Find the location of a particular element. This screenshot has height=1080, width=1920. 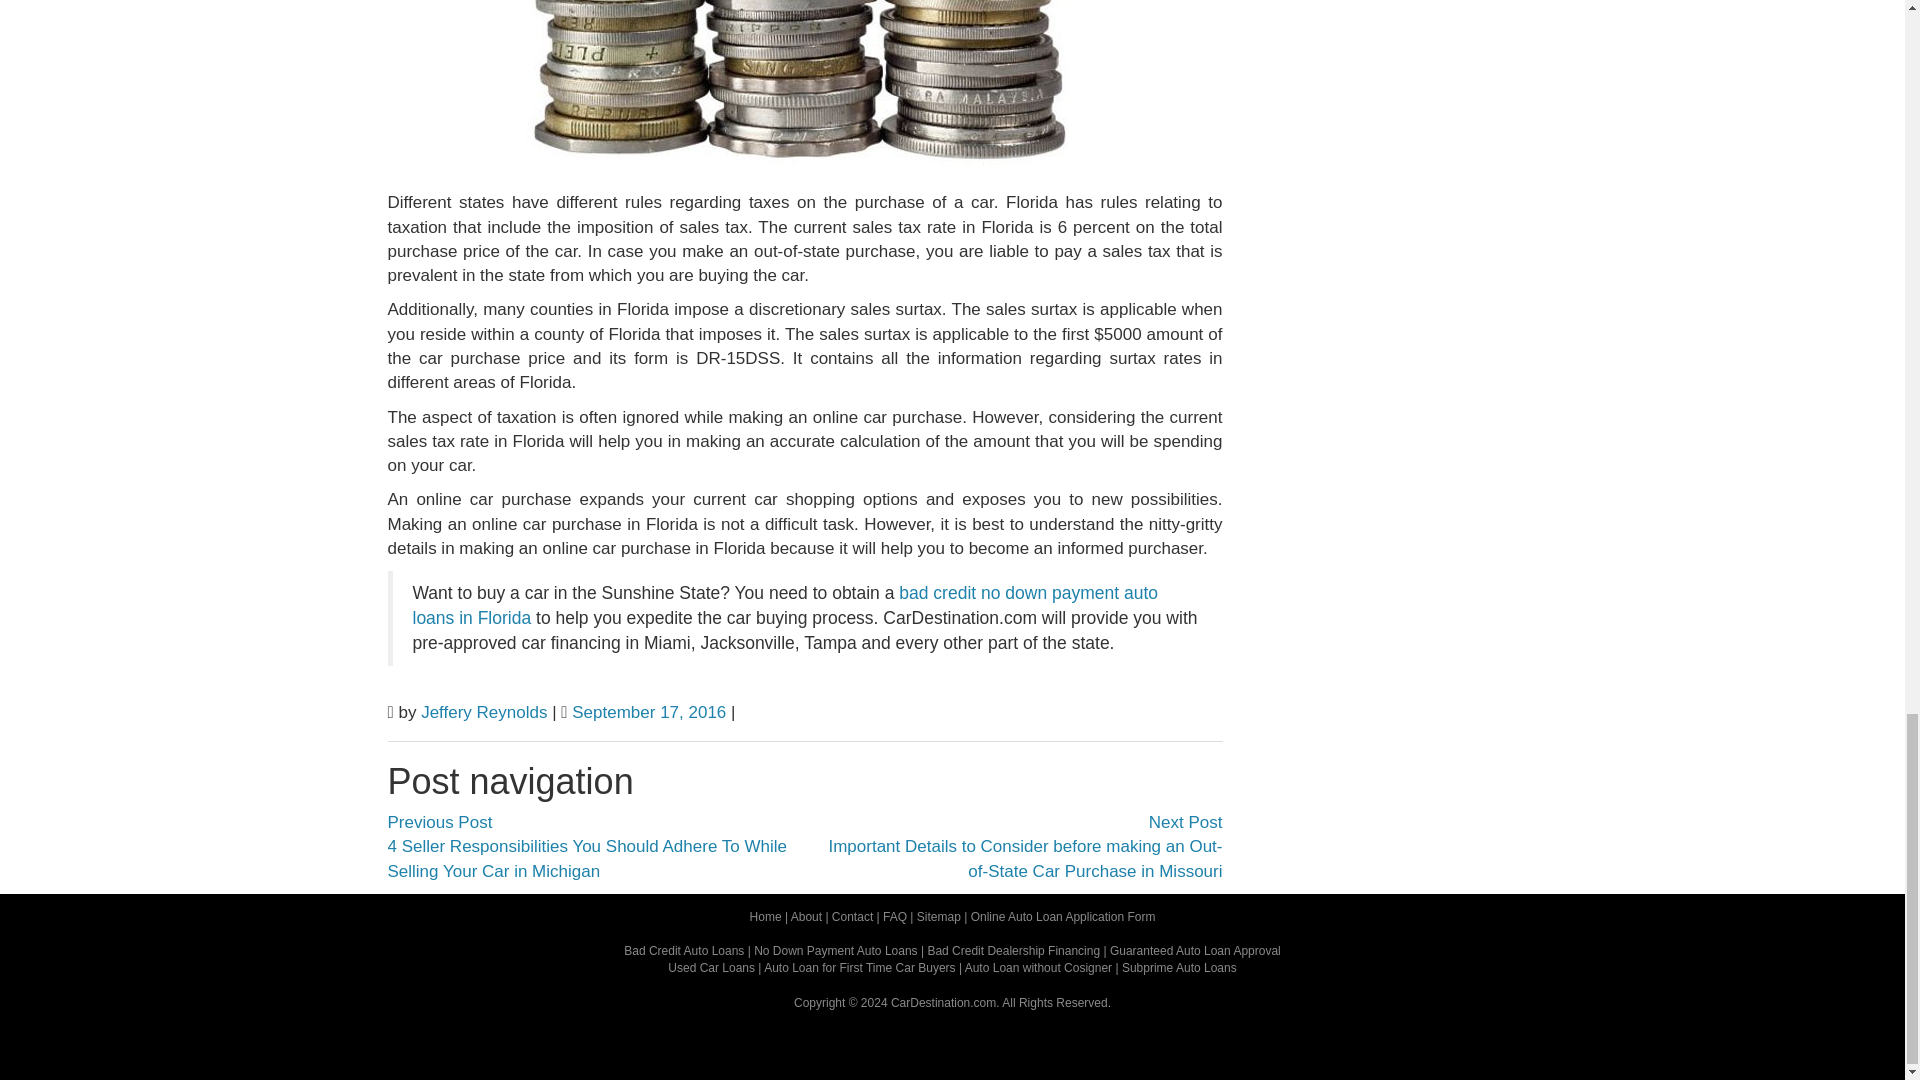

FAQ is located at coordinates (894, 917).